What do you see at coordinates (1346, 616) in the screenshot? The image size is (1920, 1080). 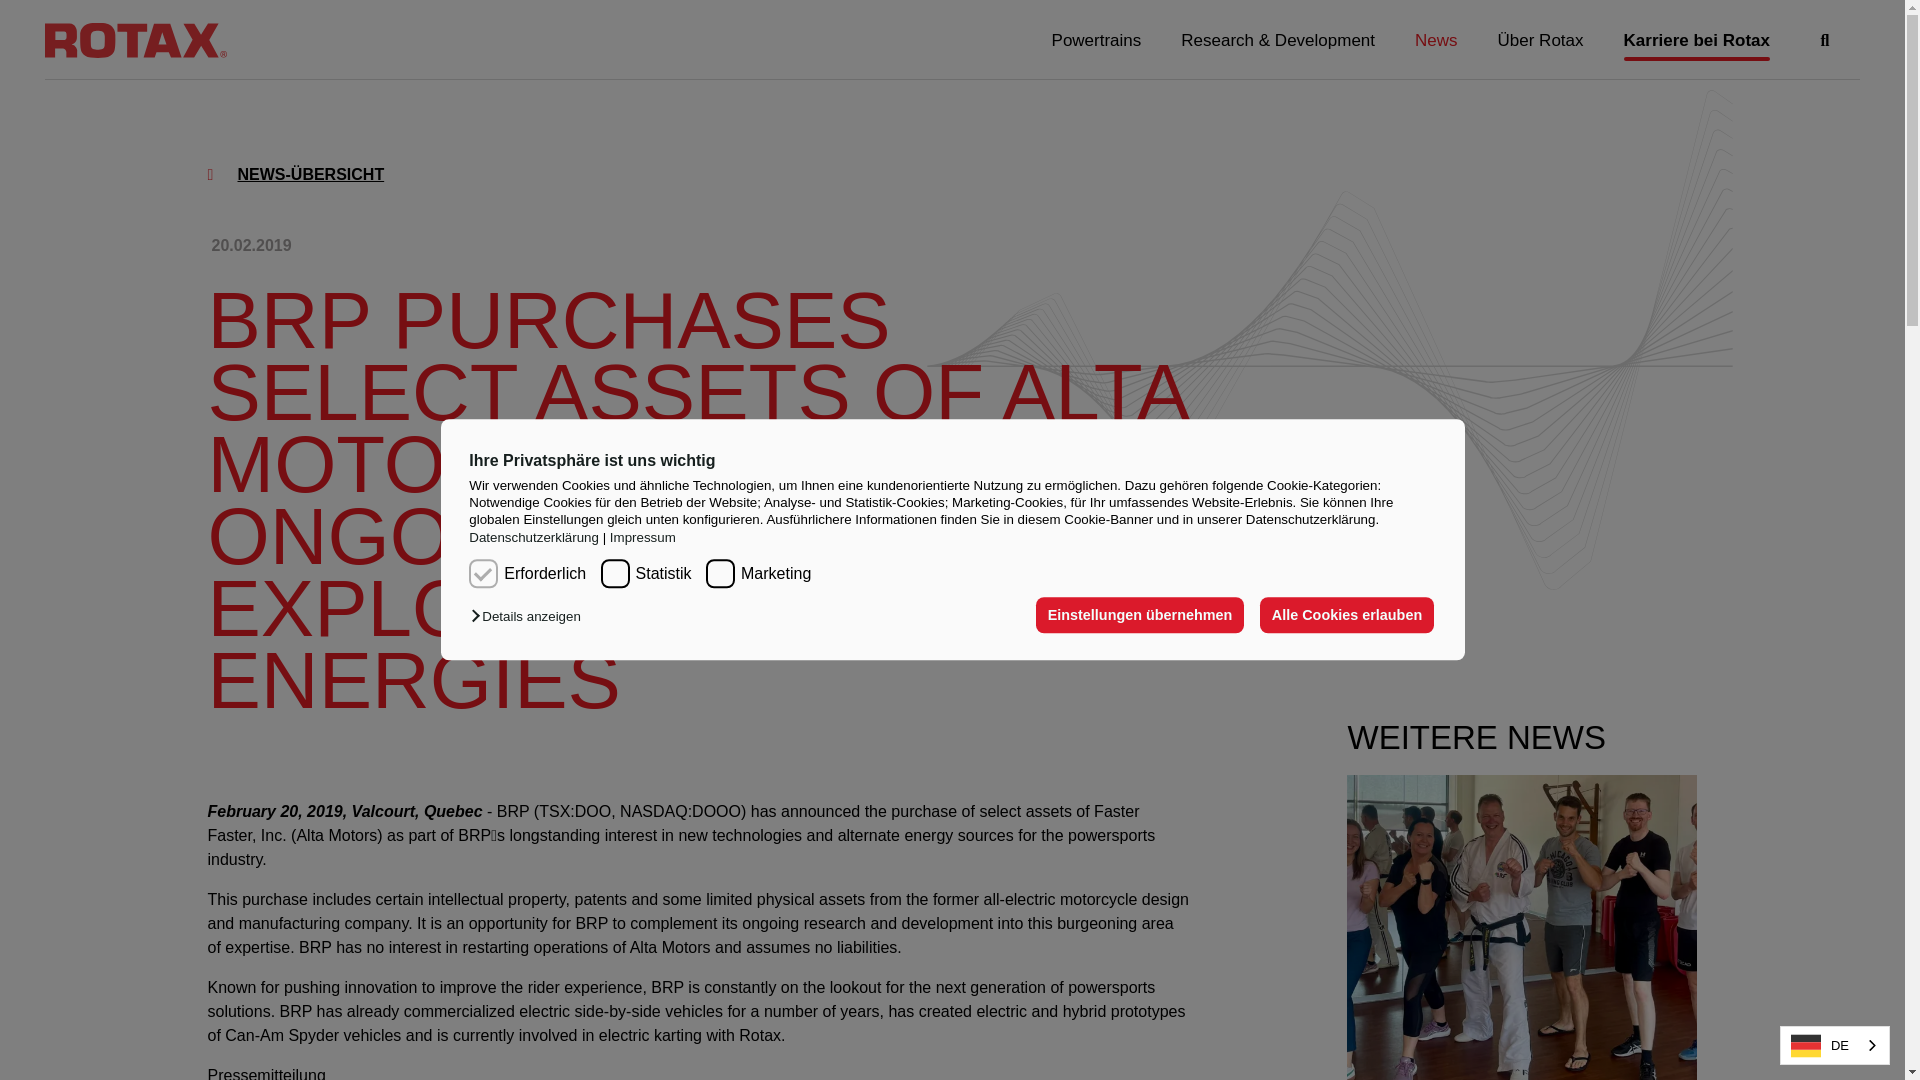 I see `Alle Cookies erlauben` at bounding box center [1346, 616].